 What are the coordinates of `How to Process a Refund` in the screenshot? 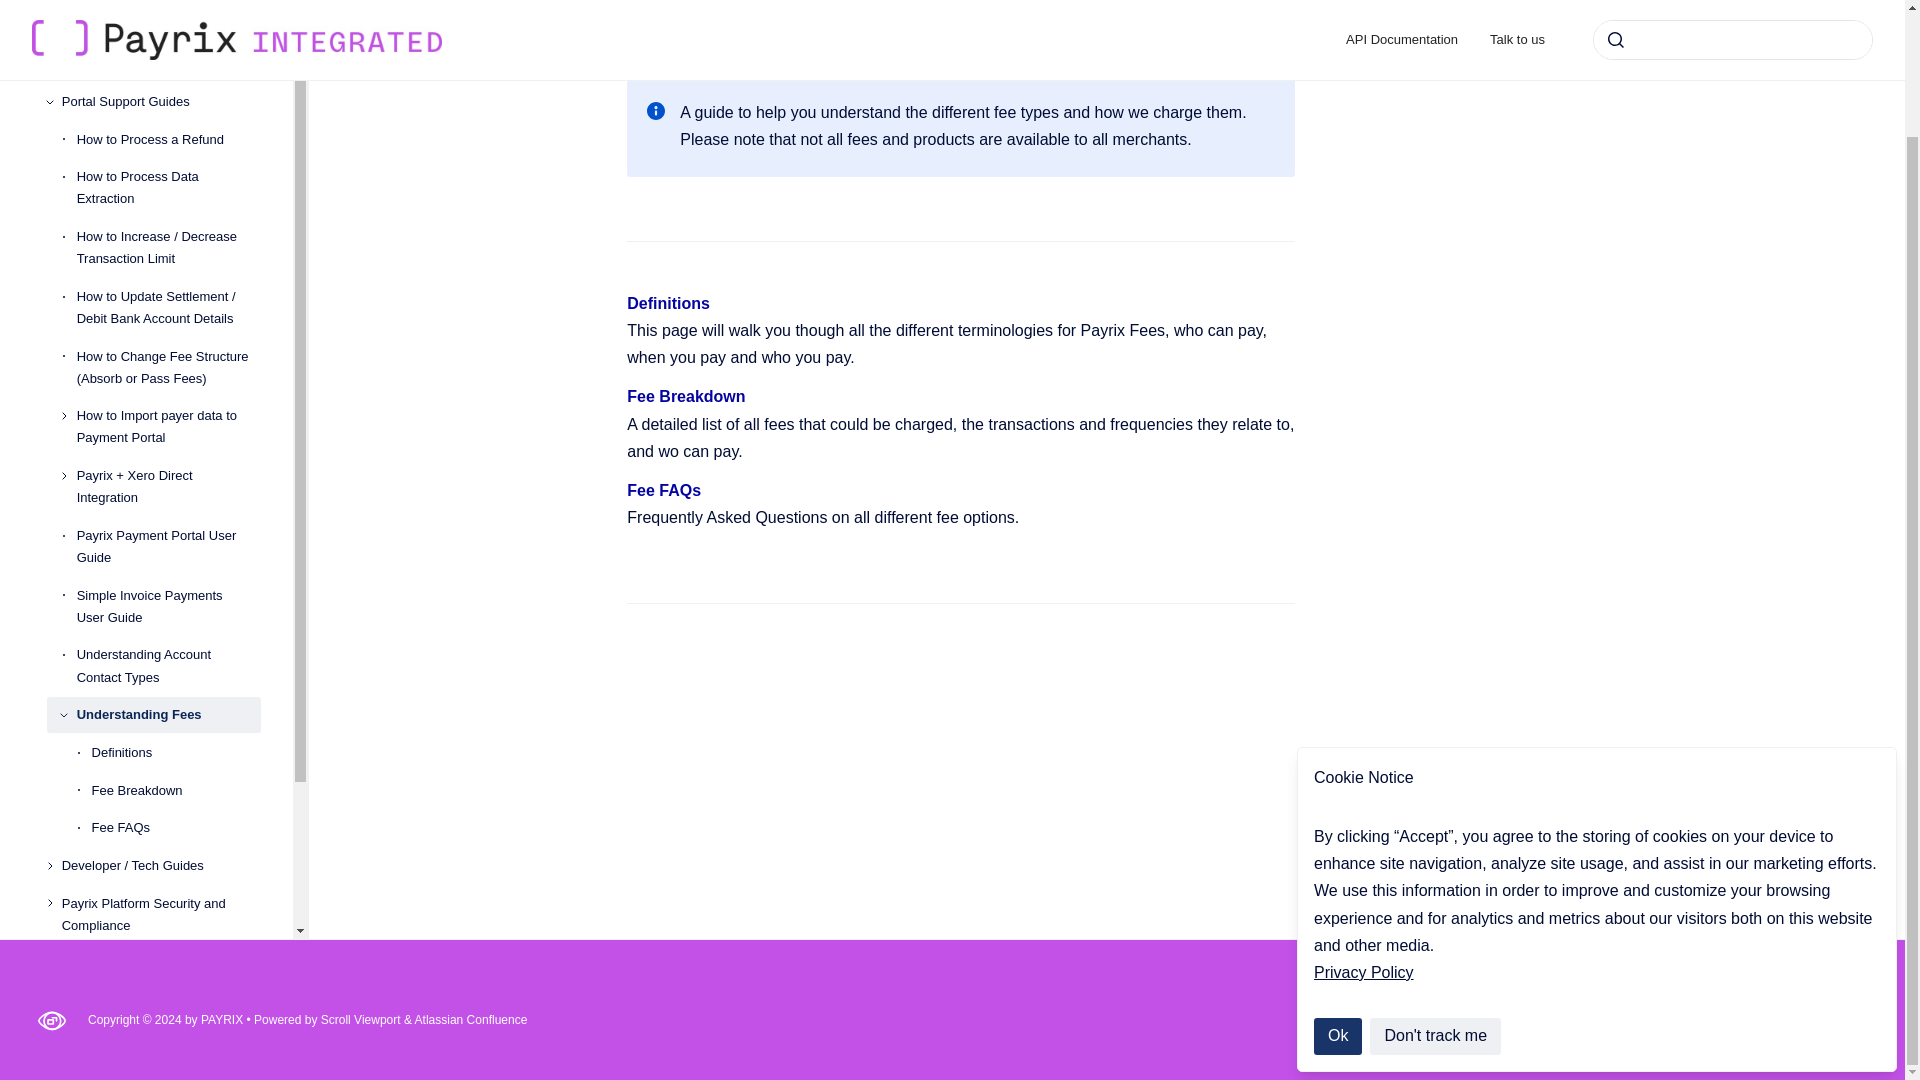 It's located at (168, 140).